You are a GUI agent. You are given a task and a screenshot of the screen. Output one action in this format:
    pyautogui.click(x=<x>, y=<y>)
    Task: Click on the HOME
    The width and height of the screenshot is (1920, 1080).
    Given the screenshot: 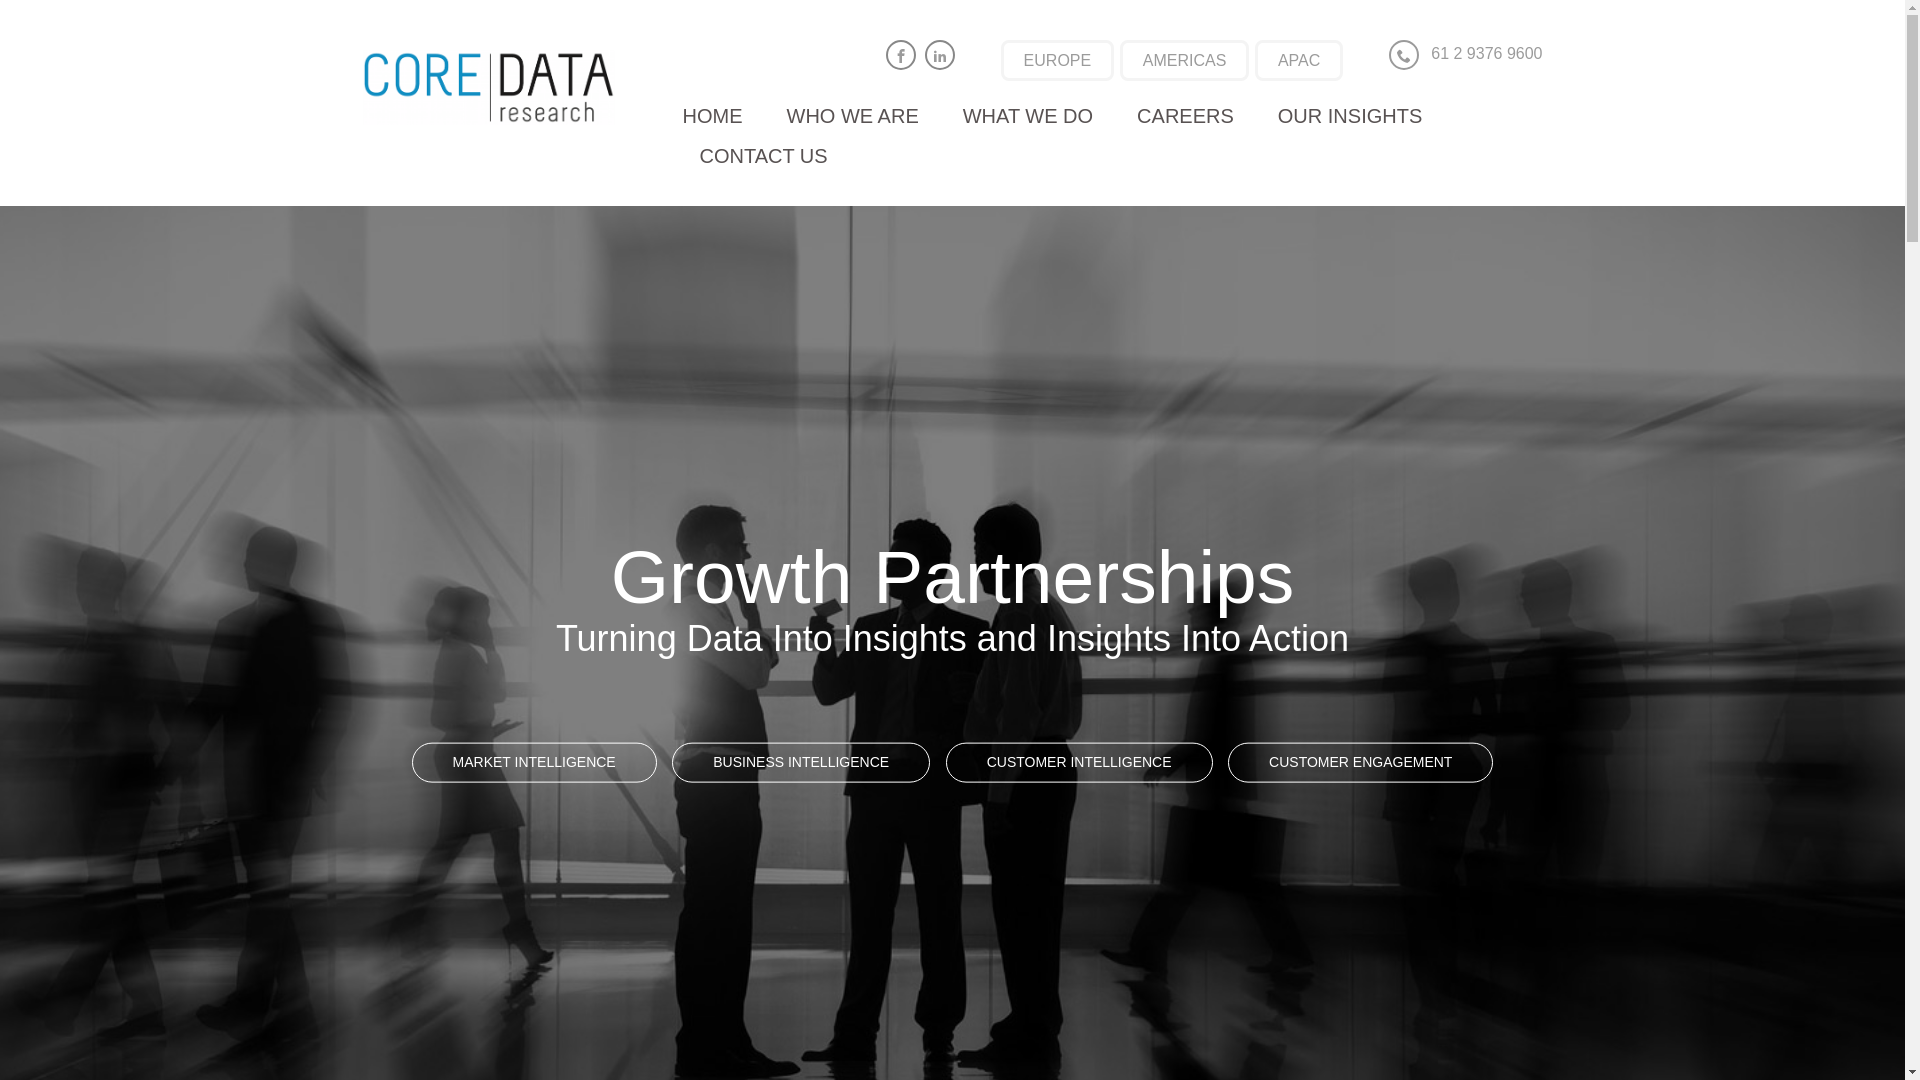 What is the action you would take?
    pyautogui.click(x=713, y=116)
    